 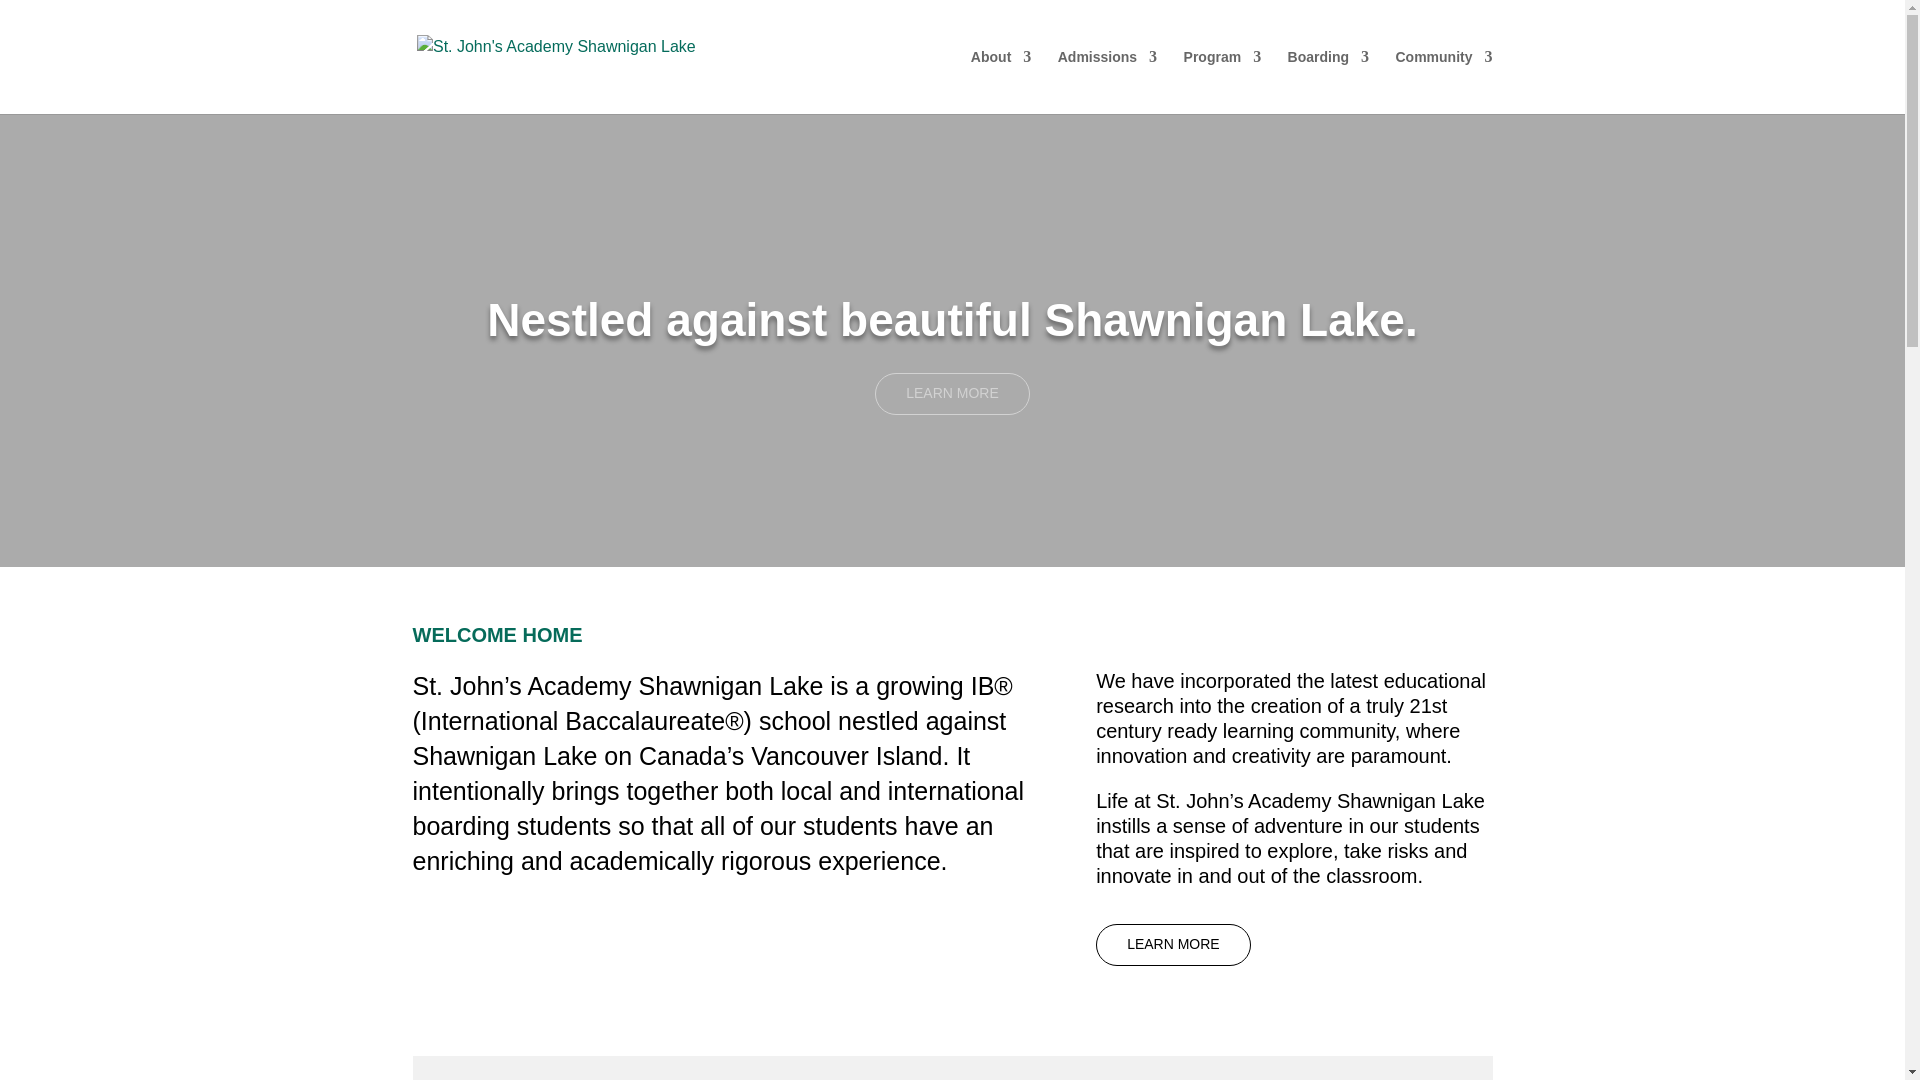 I want to click on LEARN MORE, so click(x=952, y=393).